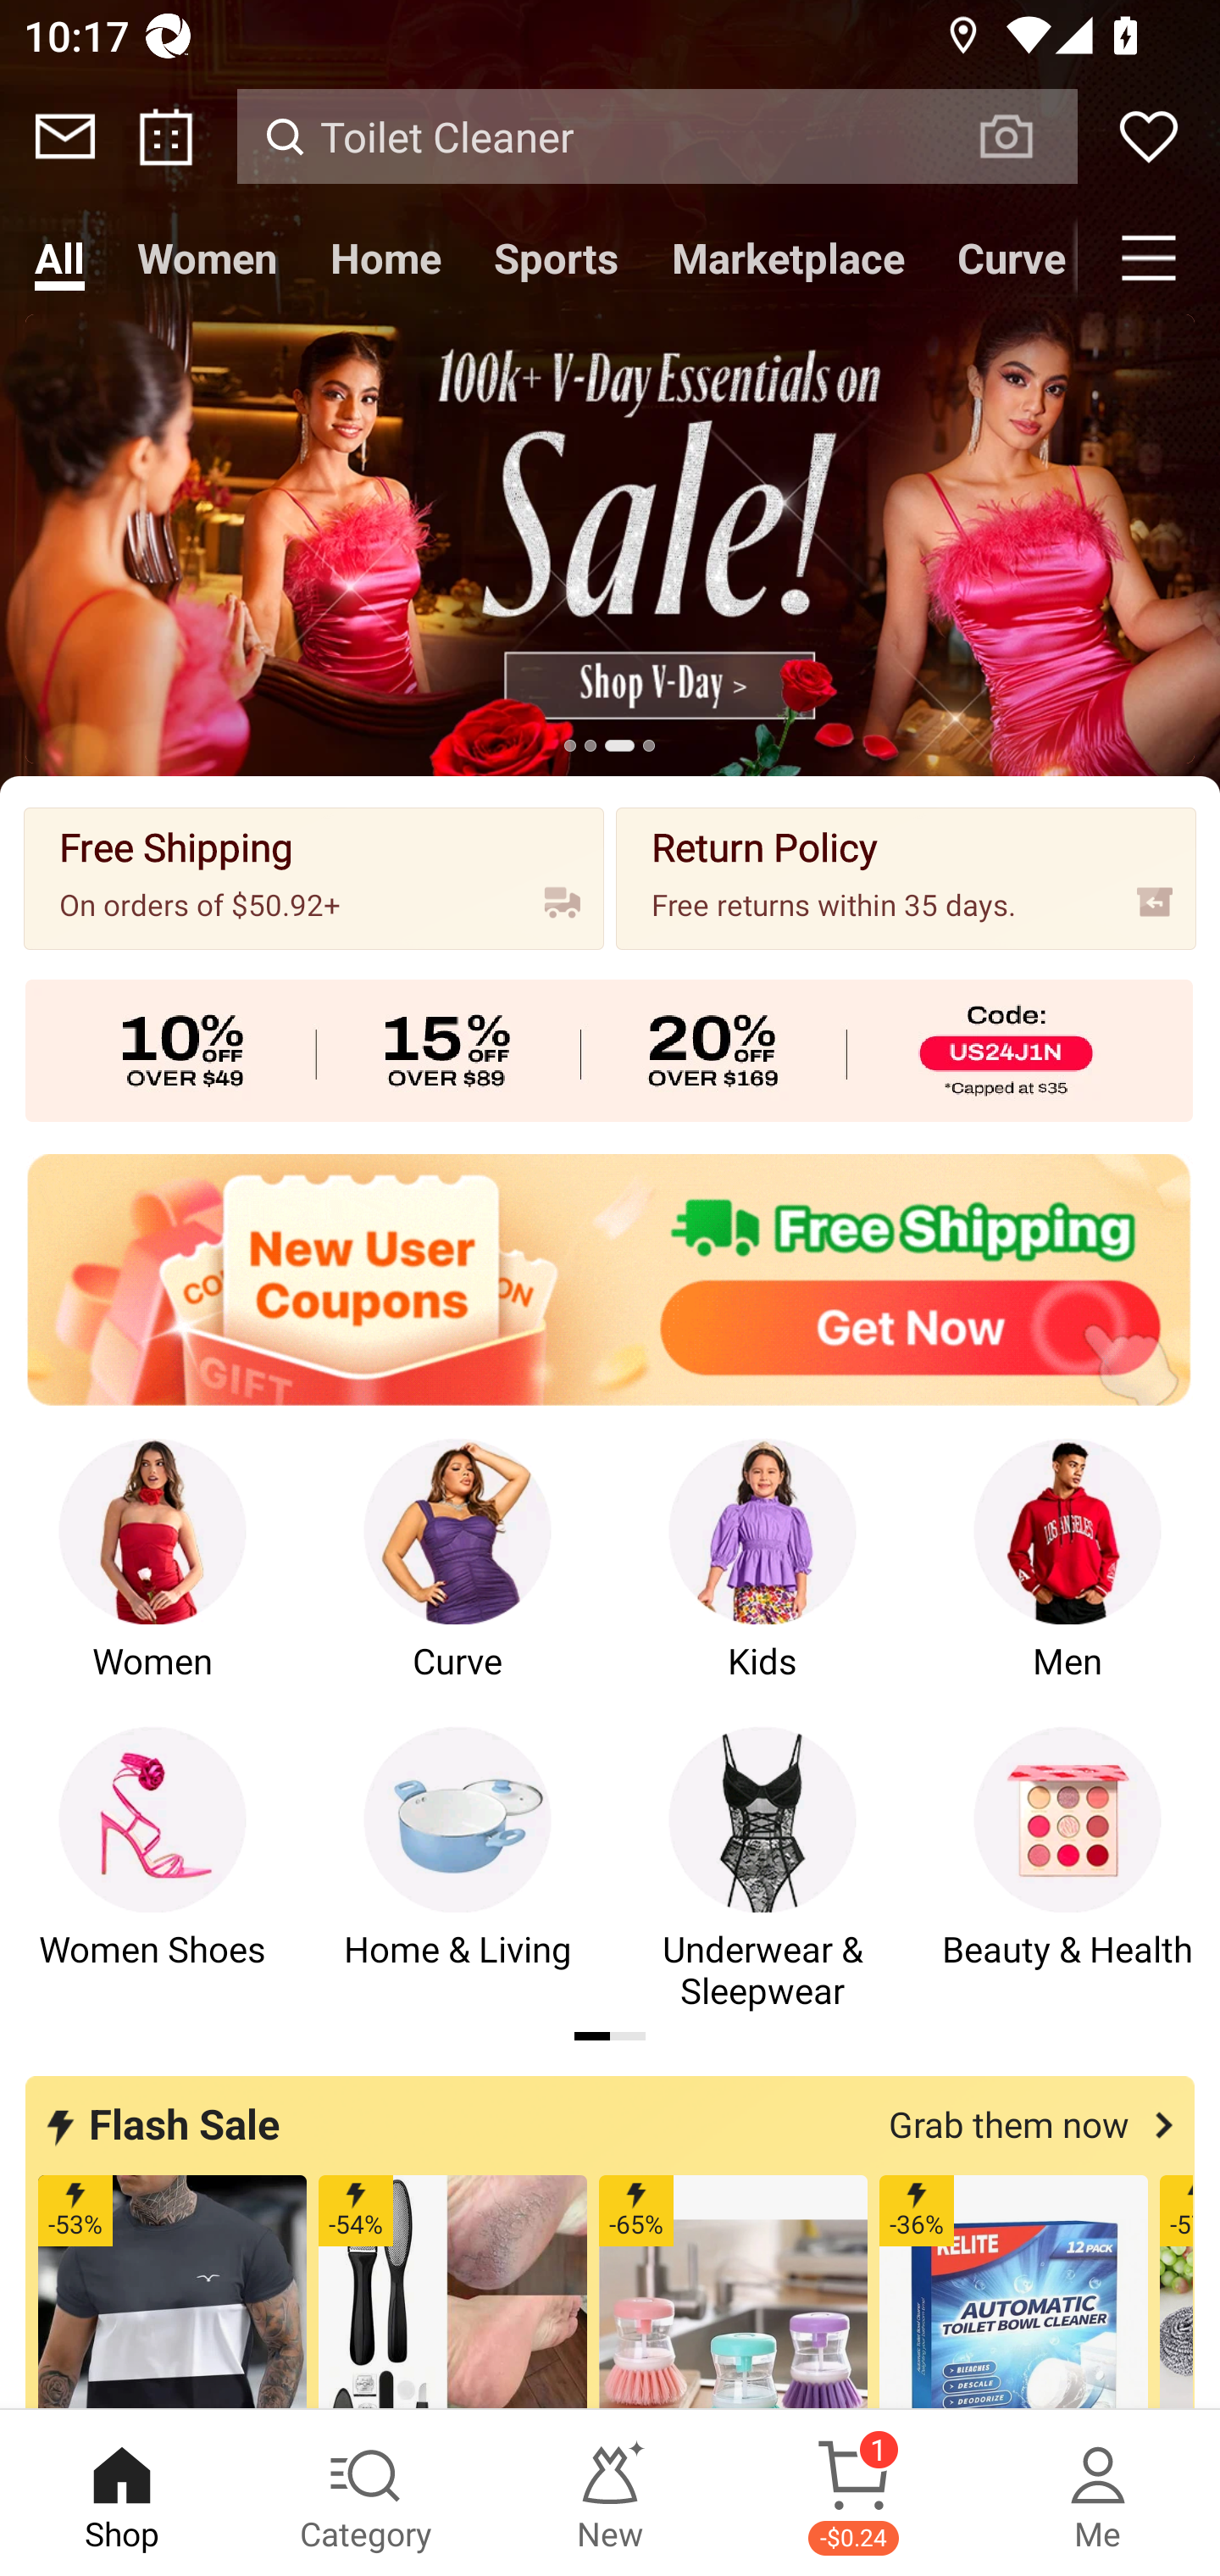  Describe the element at coordinates (1023, 136) in the screenshot. I see `VISUAL SEARCH` at that location.